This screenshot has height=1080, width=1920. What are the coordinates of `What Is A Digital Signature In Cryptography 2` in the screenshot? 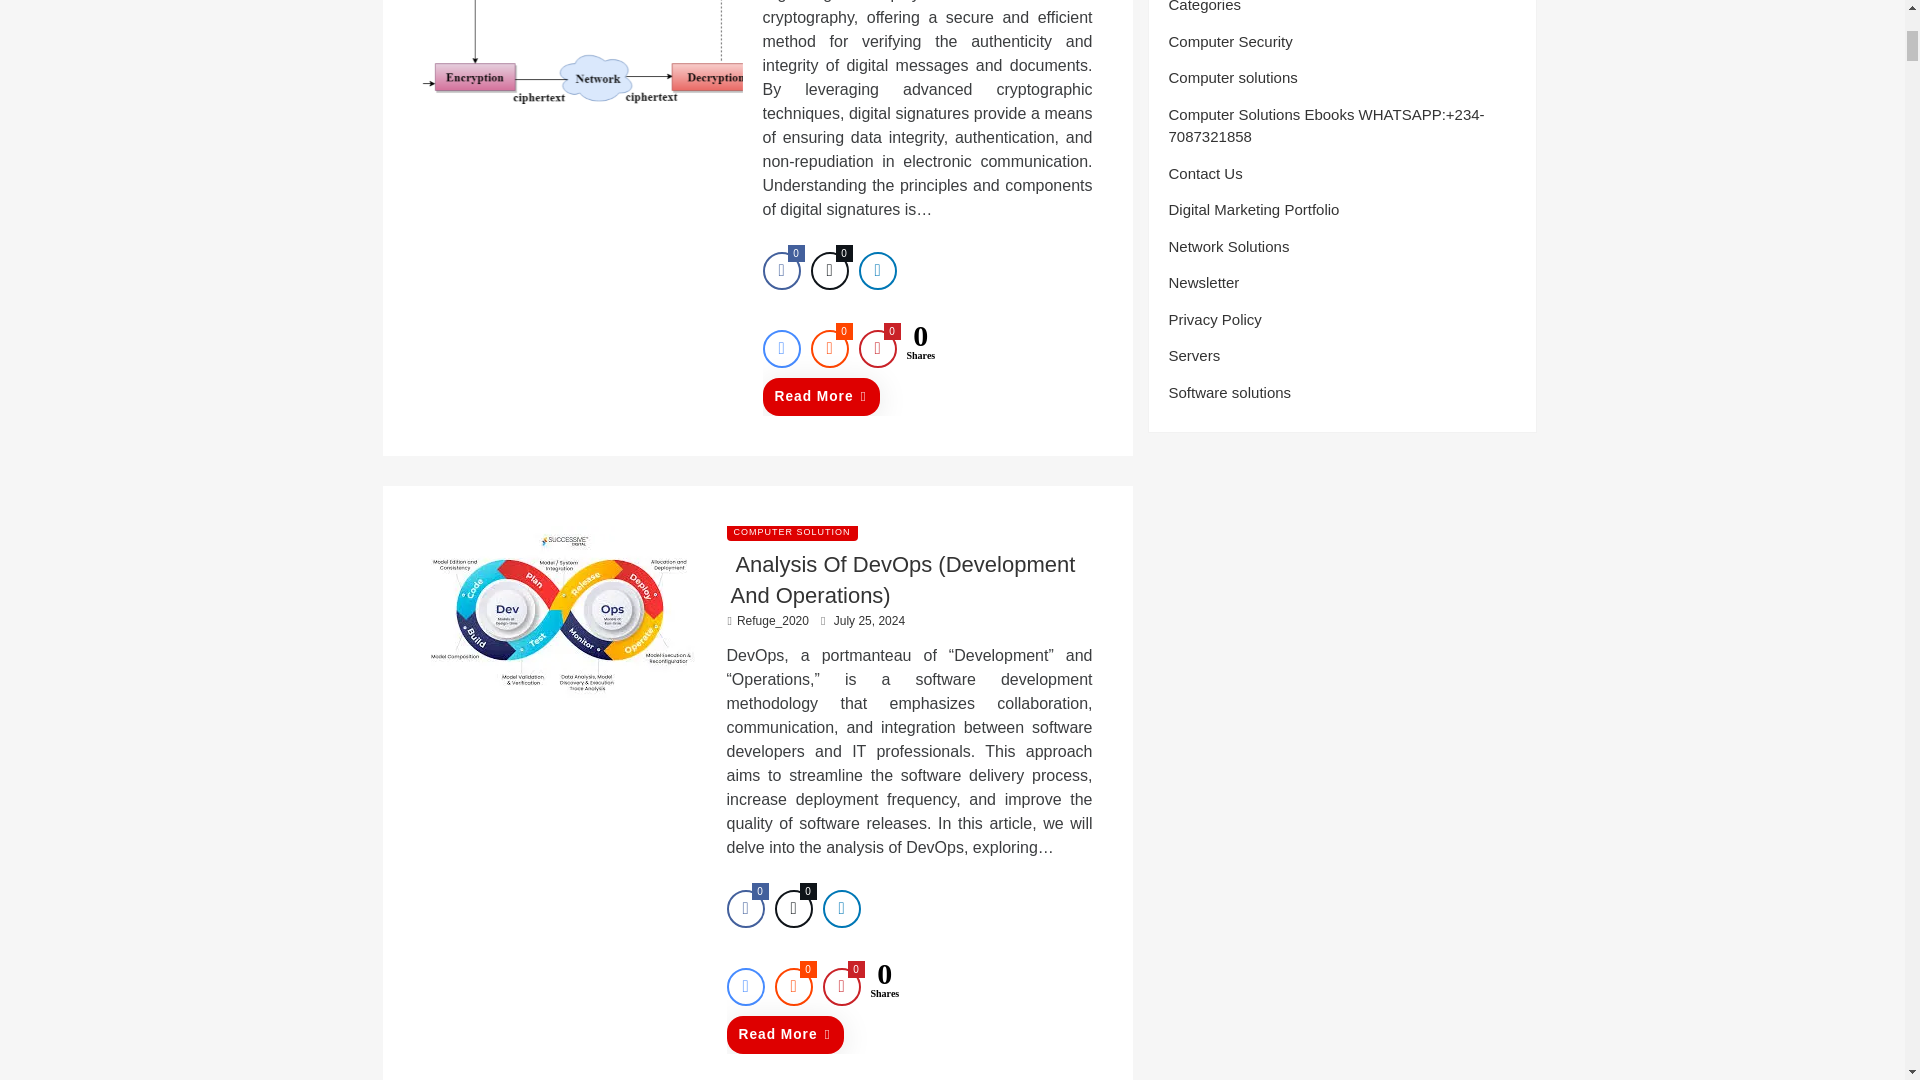 It's located at (582, 52).